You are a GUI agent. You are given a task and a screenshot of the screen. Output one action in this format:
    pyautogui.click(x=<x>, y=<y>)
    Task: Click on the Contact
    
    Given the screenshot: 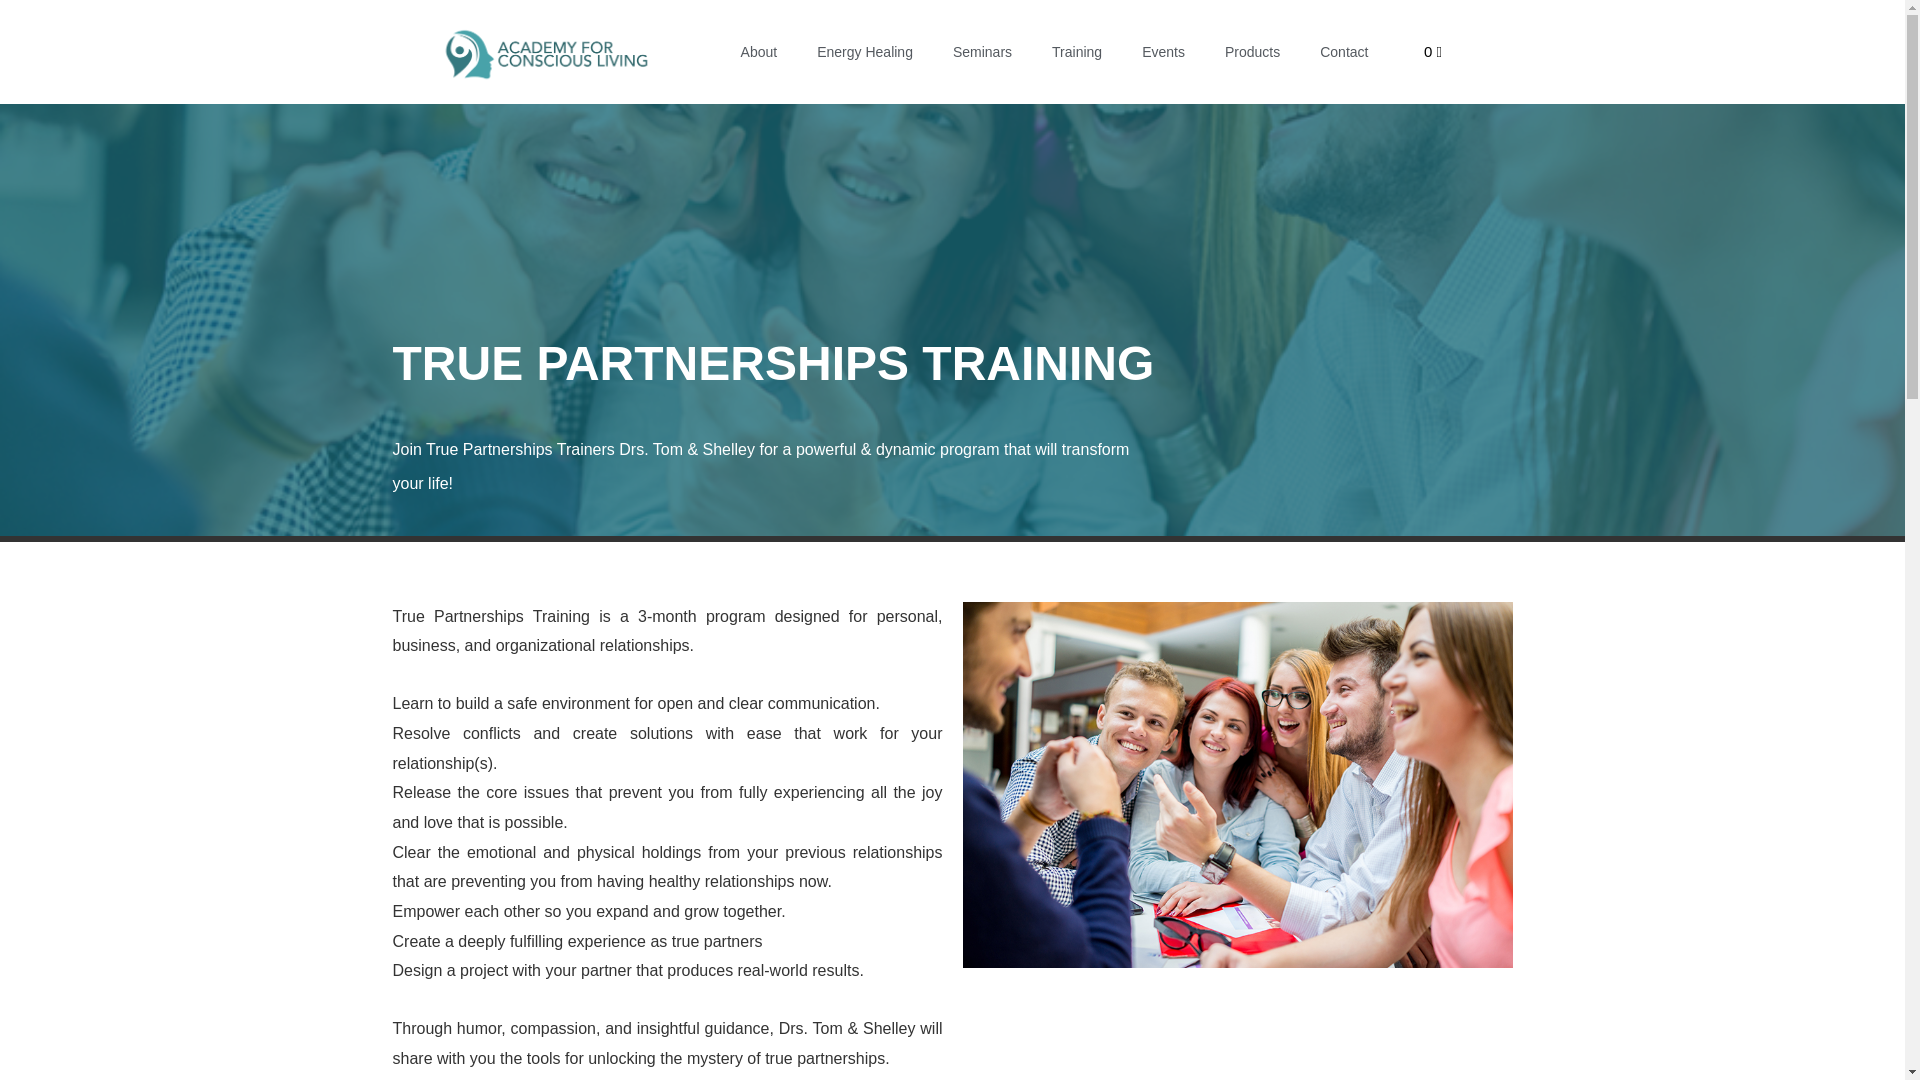 What is the action you would take?
    pyautogui.click(x=1344, y=52)
    